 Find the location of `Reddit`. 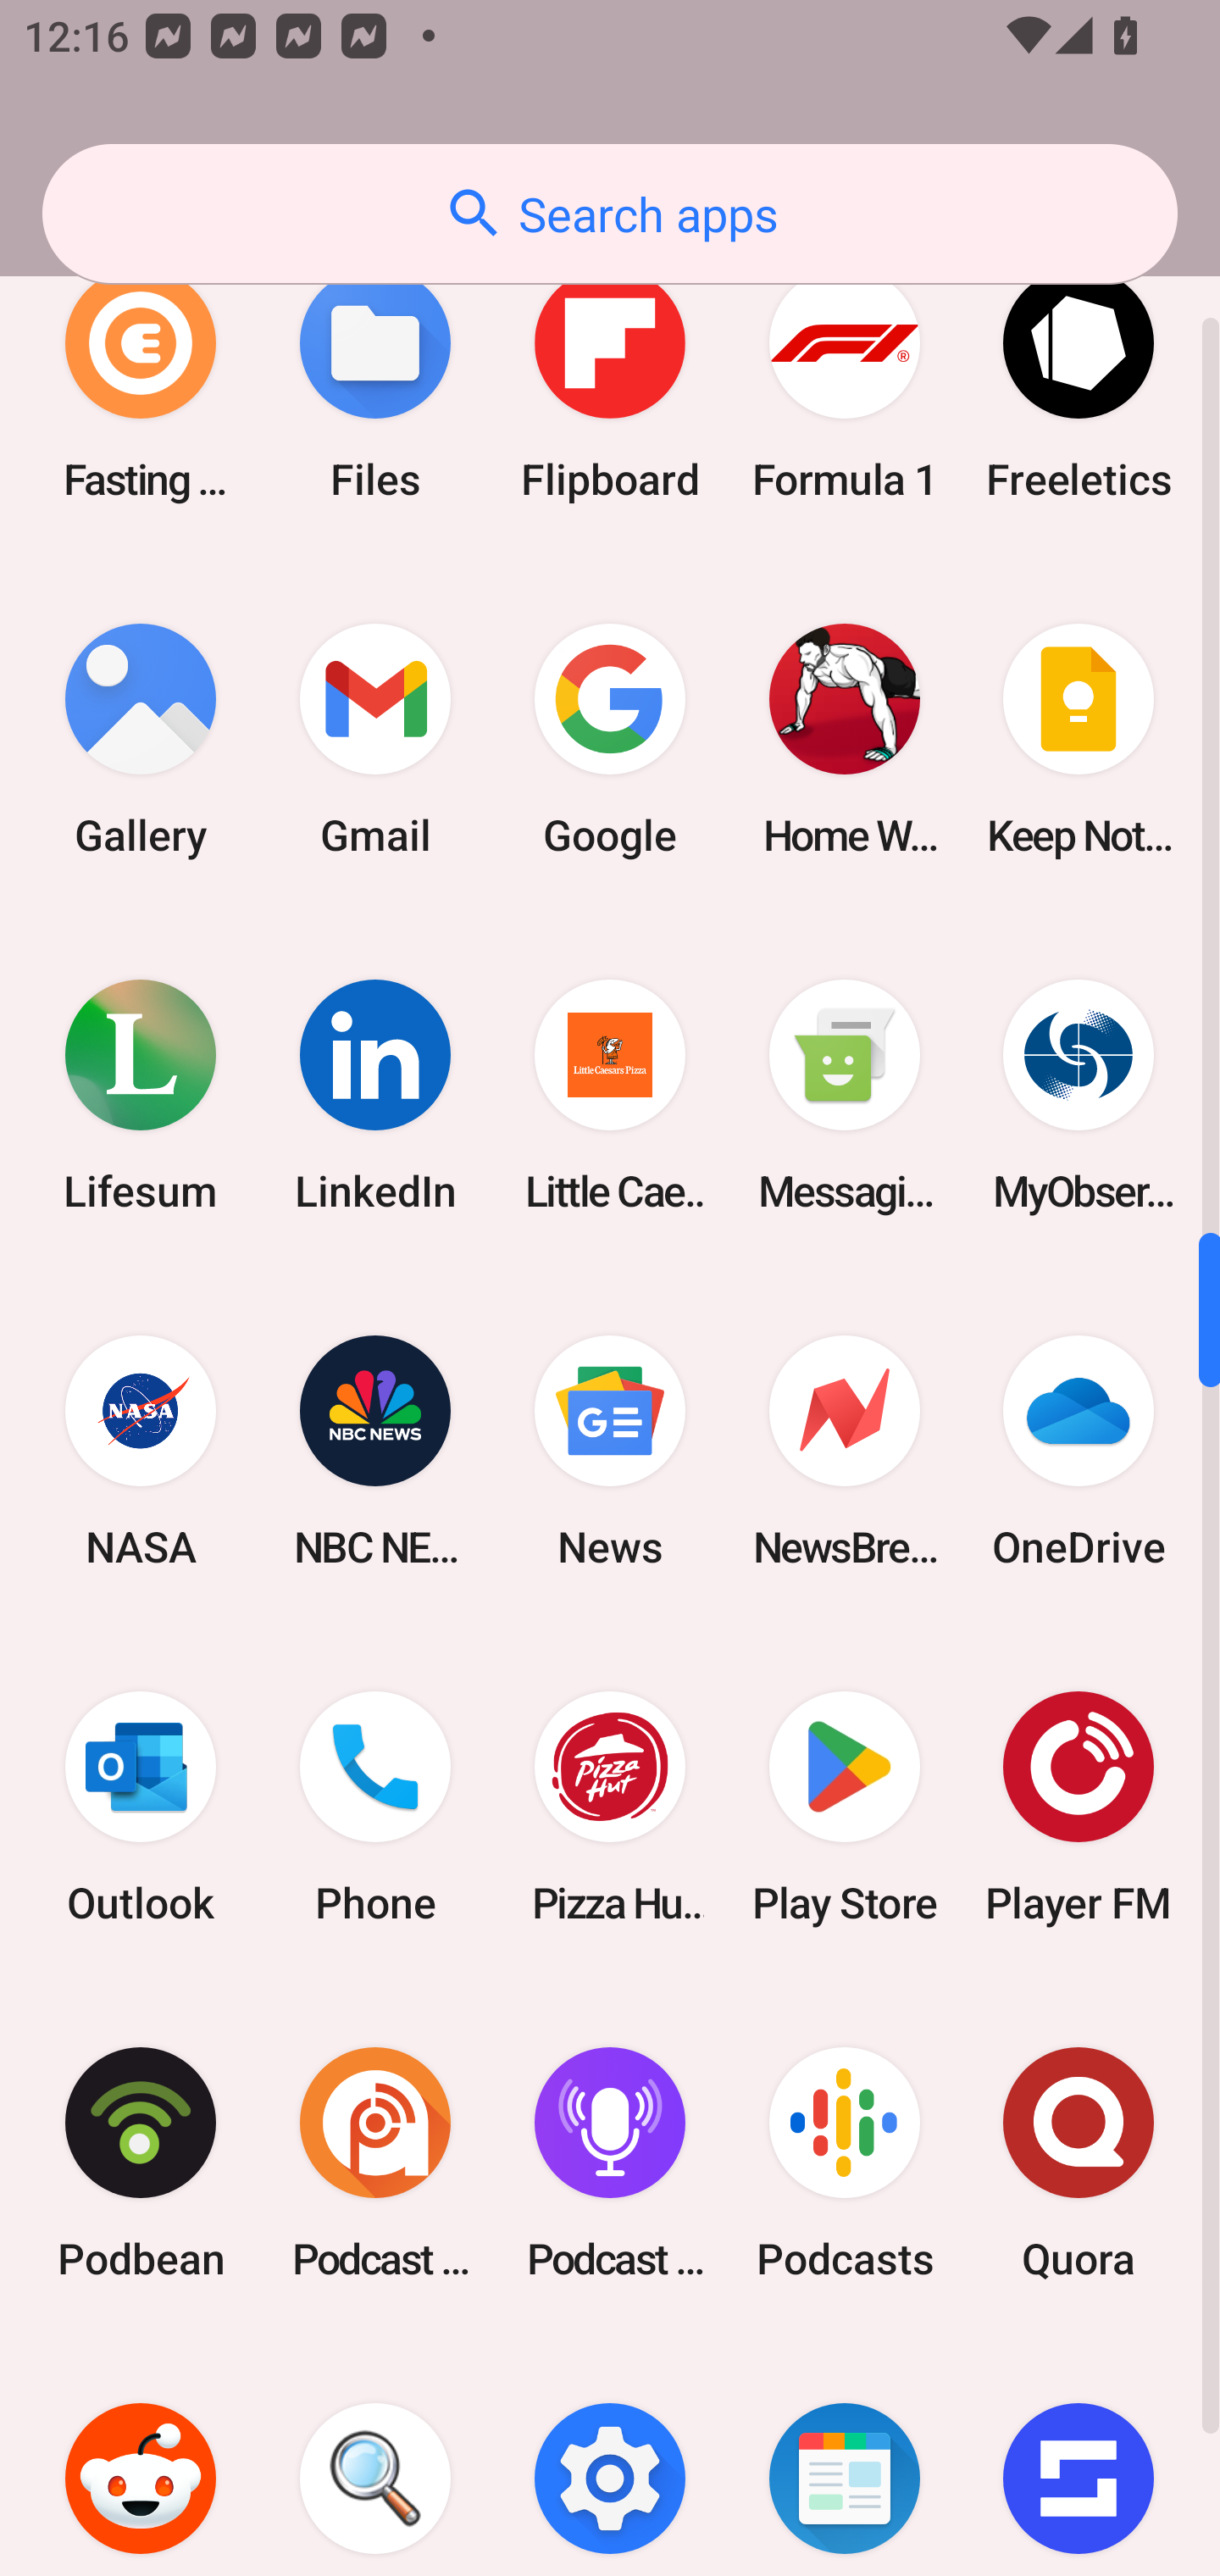

Reddit is located at coordinates (141, 2459).